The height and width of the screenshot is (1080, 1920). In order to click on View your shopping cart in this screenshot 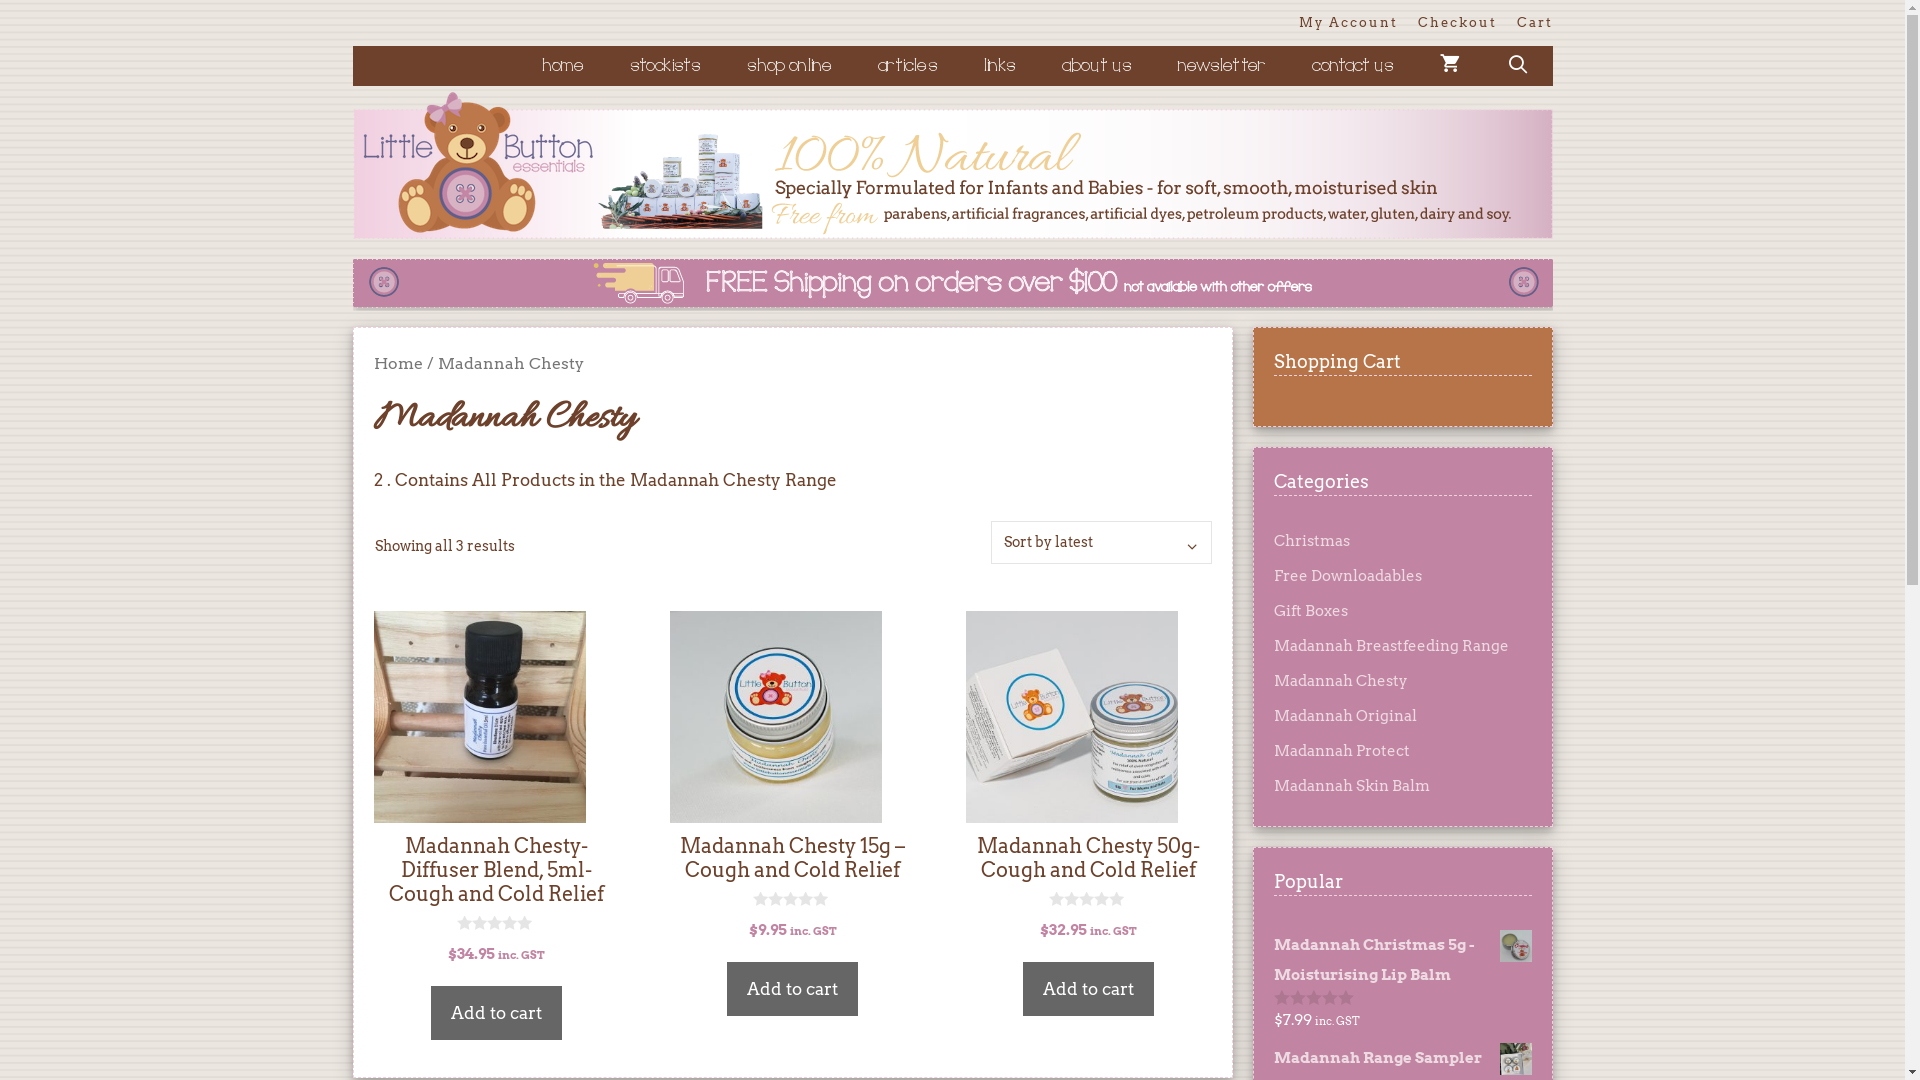, I will do `click(1450, 66)`.